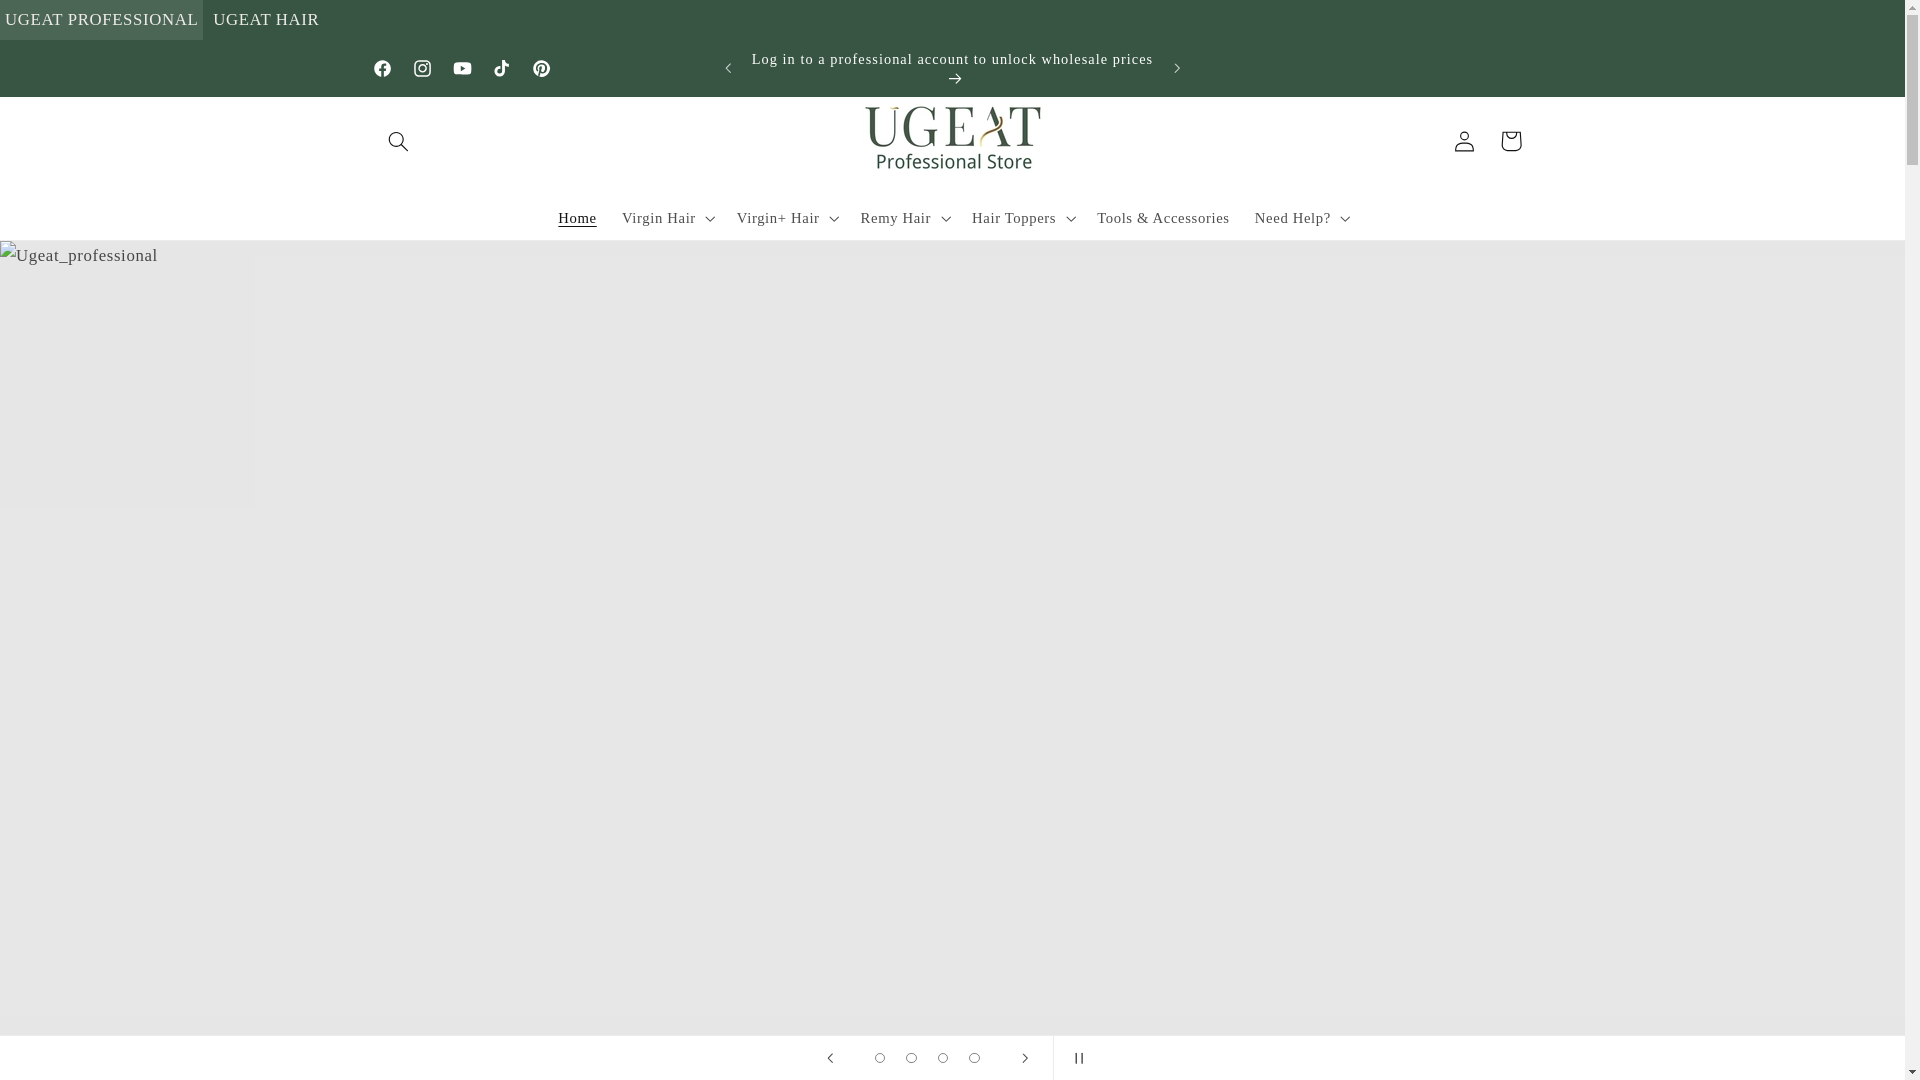 The image size is (1920, 1080). Describe the element at coordinates (421, 68) in the screenshot. I see `Instagram` at that location.